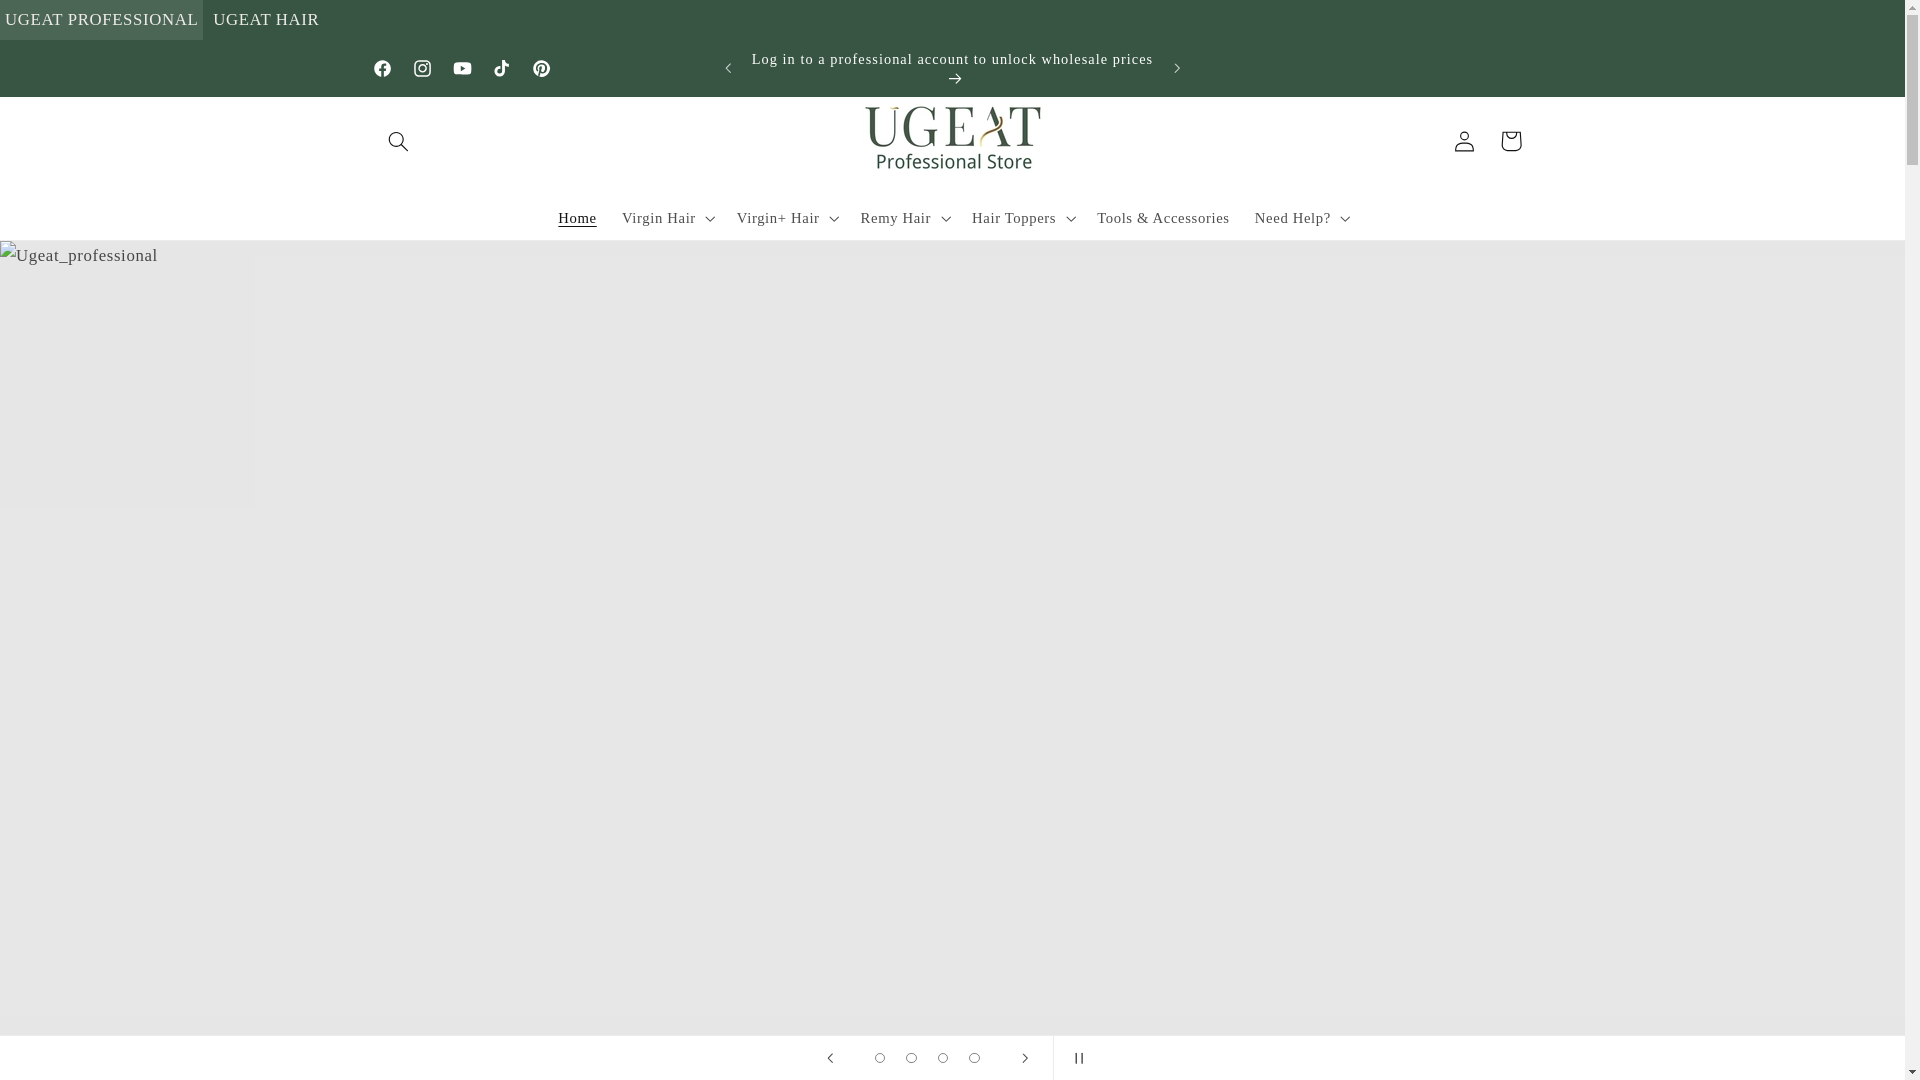 The image size is (1920, 1080). Describe the element at coordinates (421, 68) in the screenshot. I see `Instagram` at that location.